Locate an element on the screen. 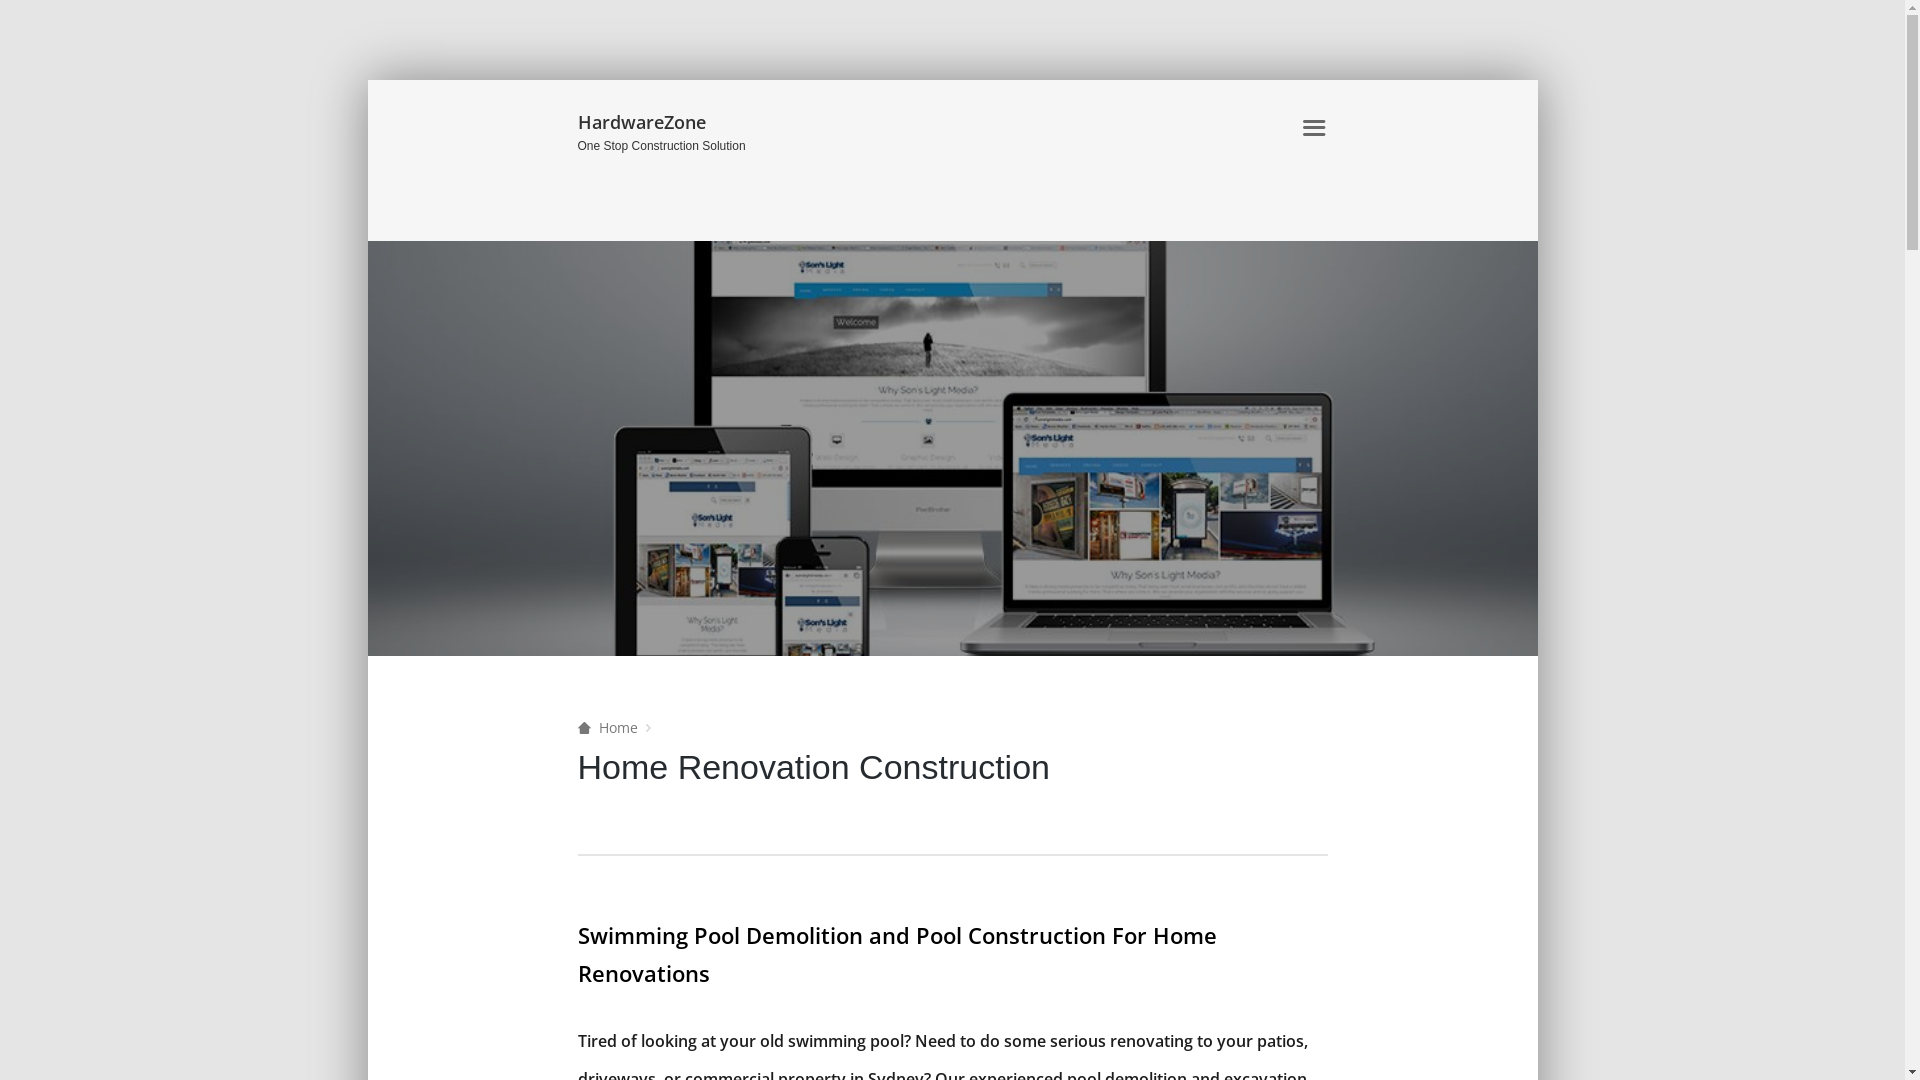 The height and width of the screenshot is (1080, 1920). HardwareZone is located at coordinates (696, 124).